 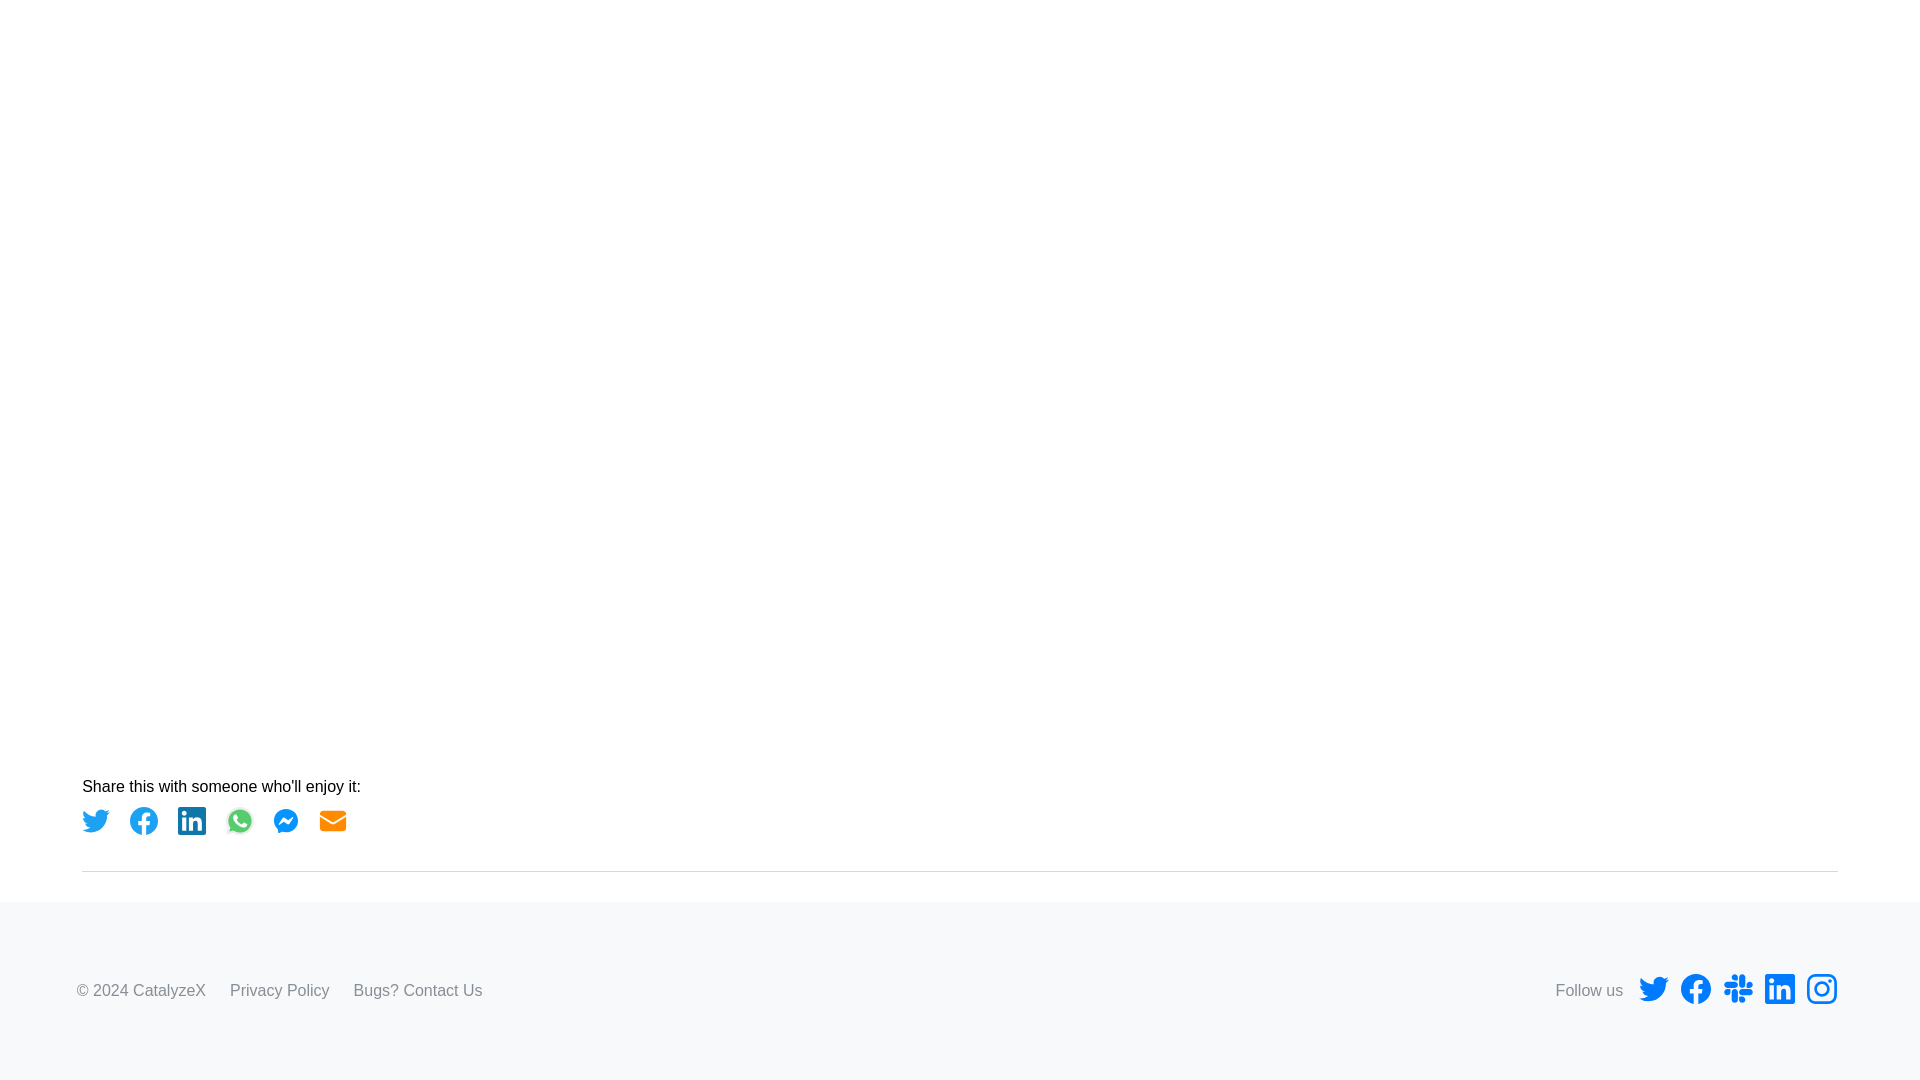 I want to click on Bugs? Contact Us, so click(x=418, y=990).